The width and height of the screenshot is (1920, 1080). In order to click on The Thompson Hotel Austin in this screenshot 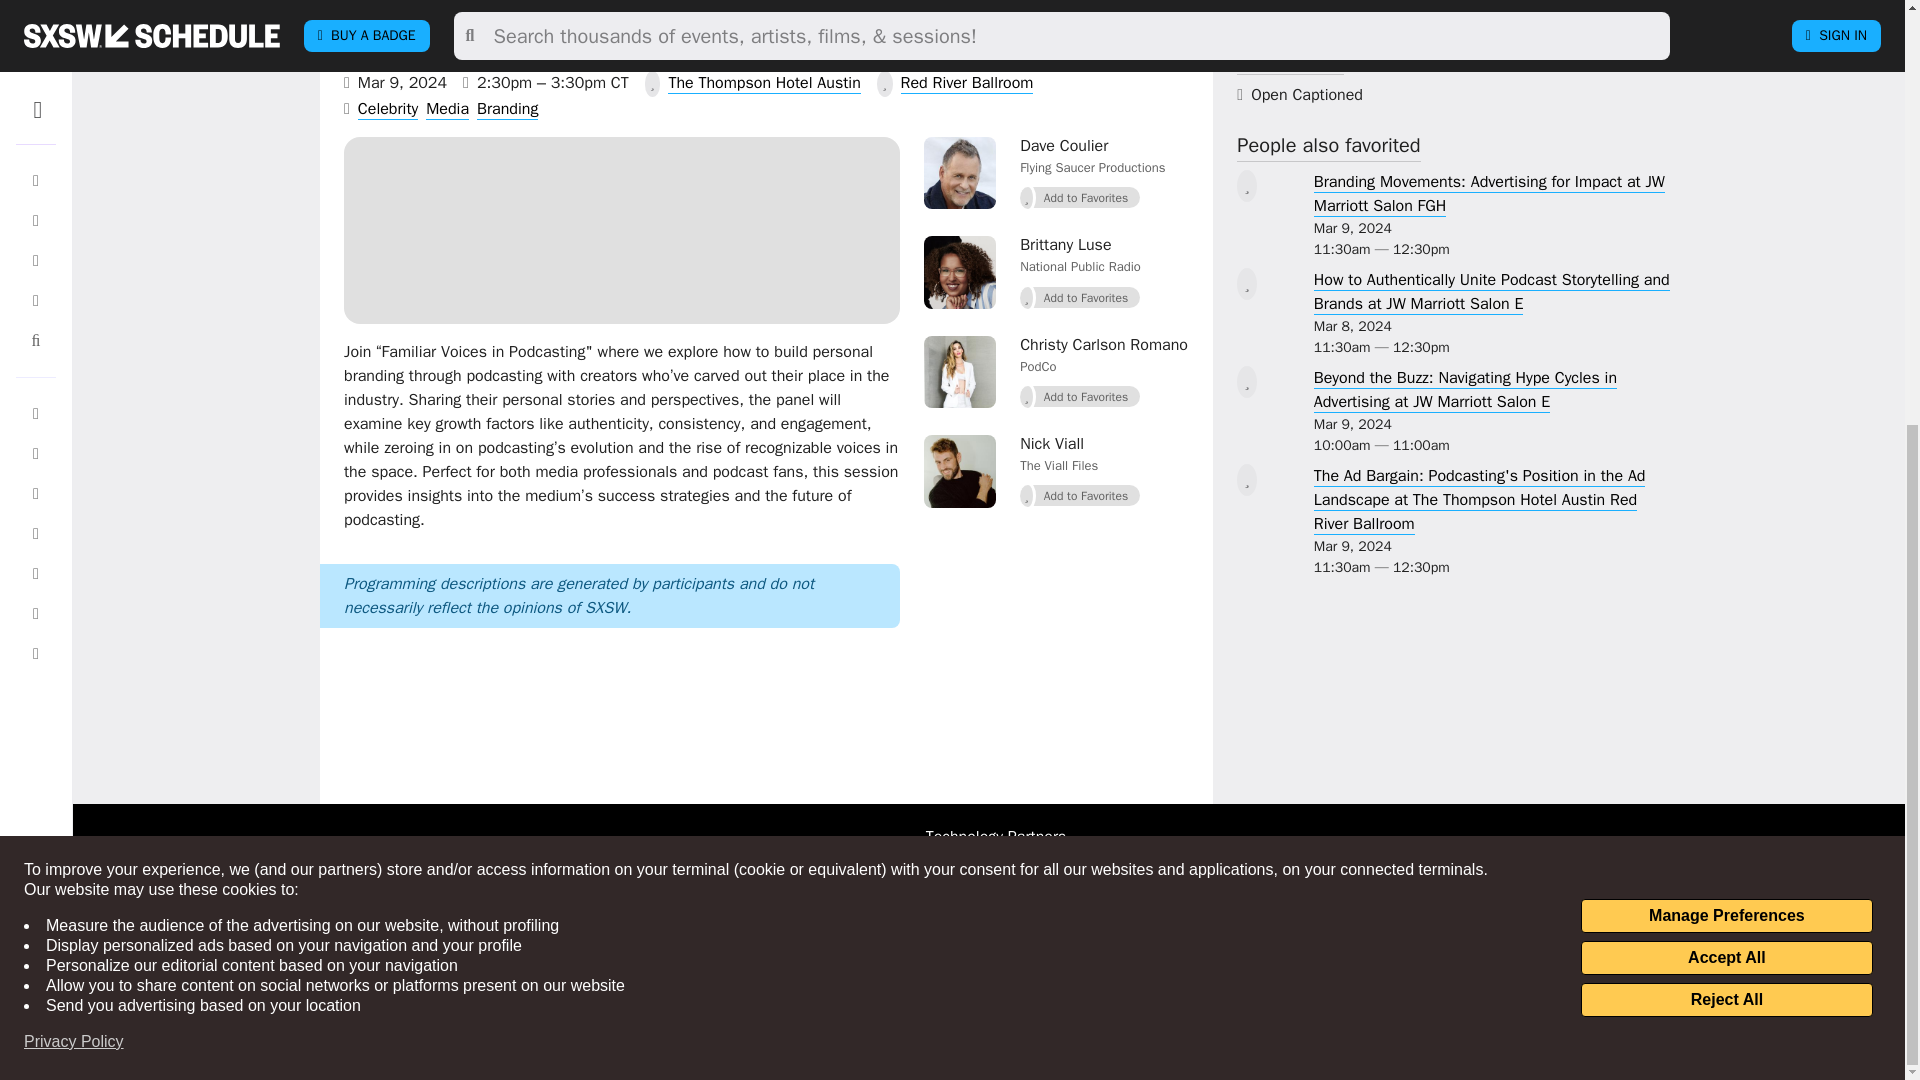, I will do `click(764, 83)`.